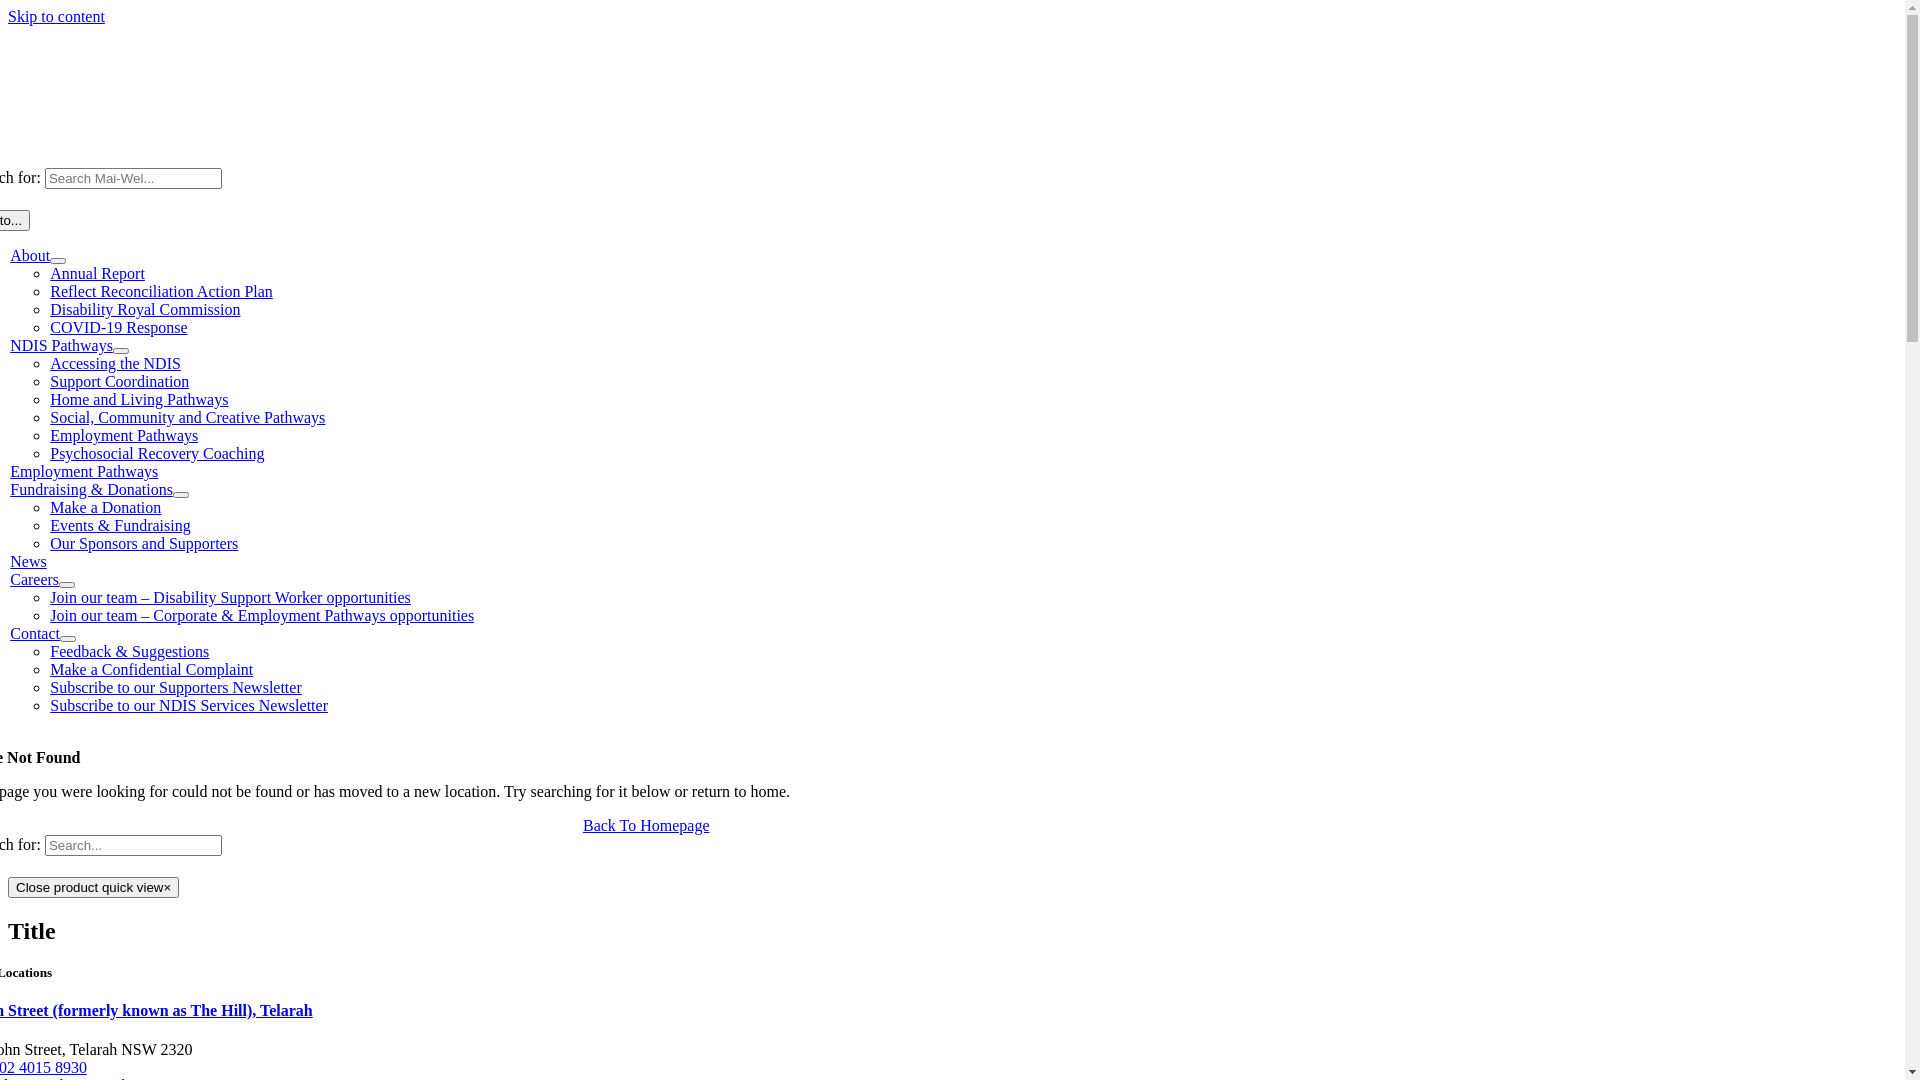 Image resolution: width=1920 pixels, height=1080 pixels. What do you see at coordinates (176, 688) in the screenshot?
I see `Subscribe to our Supporters Newsletter` at bounding box center [176, 688].